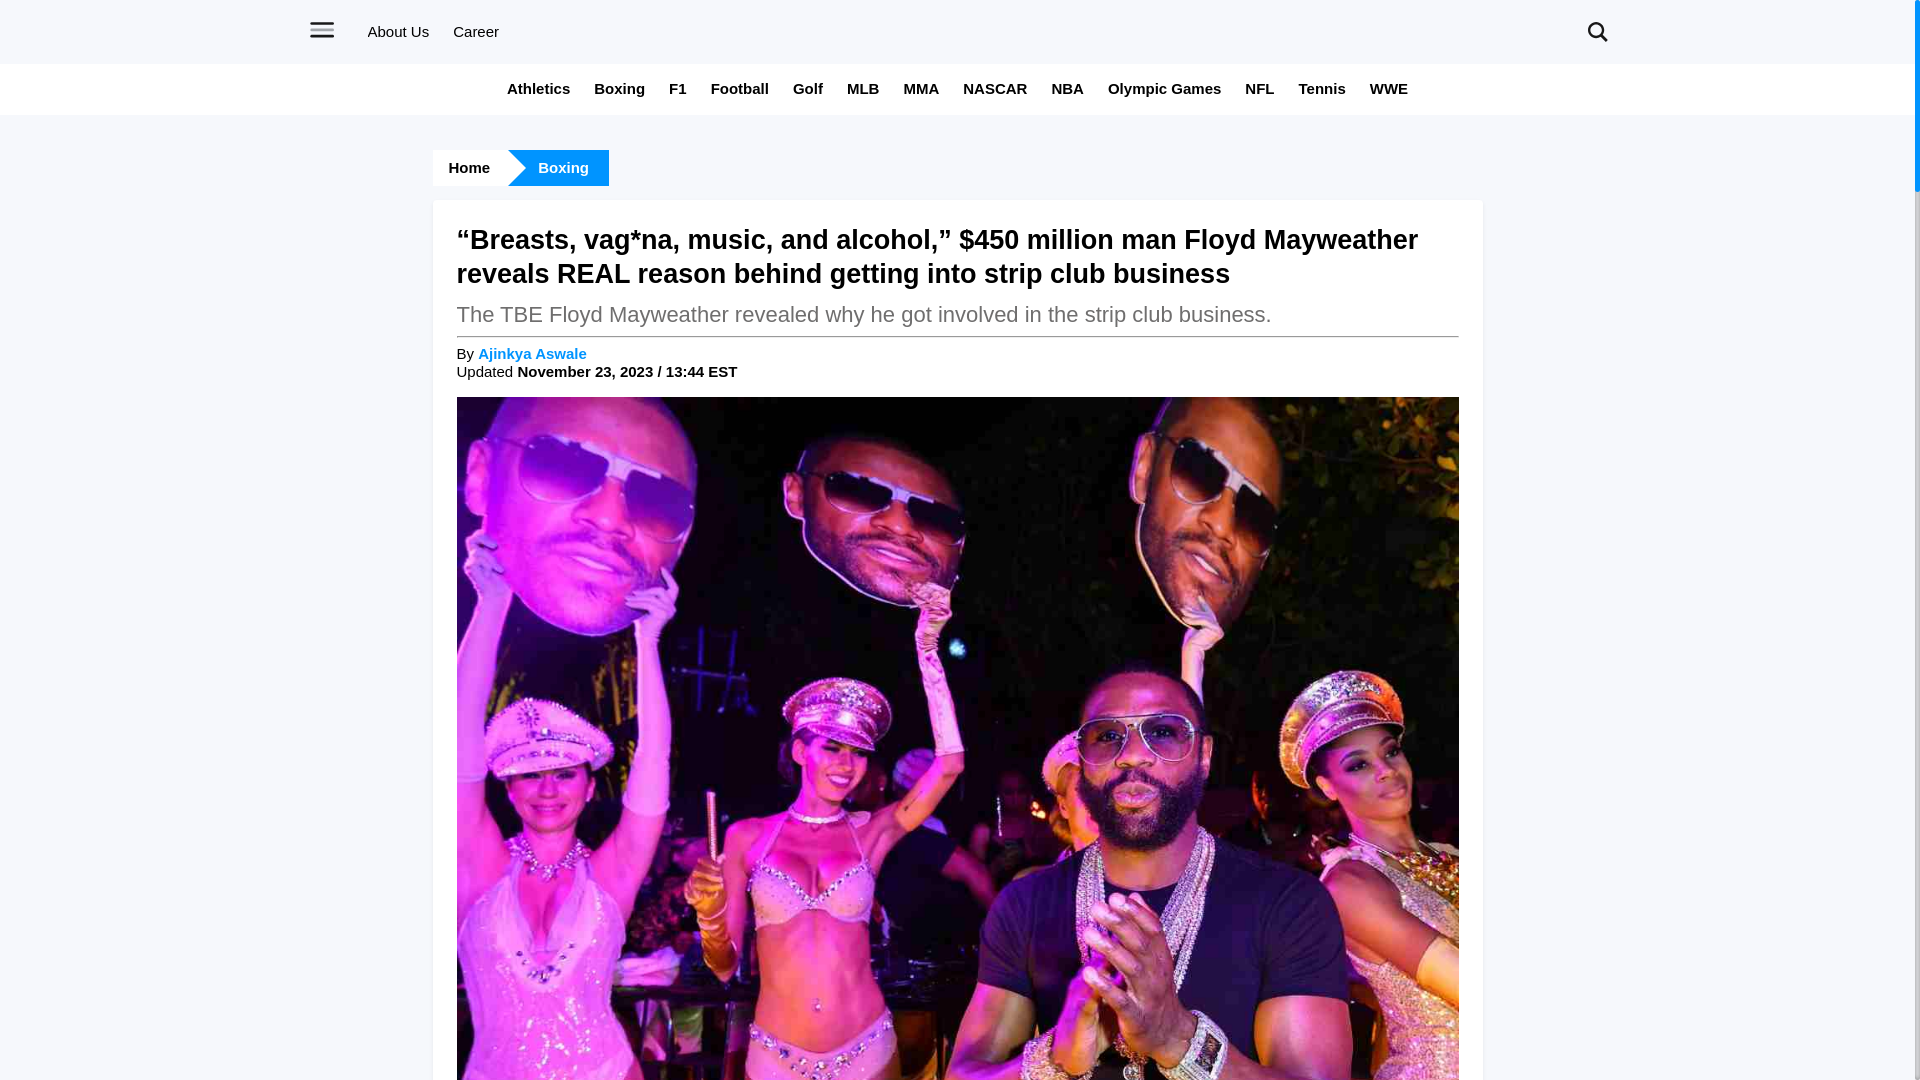  Describe the element at coordinates (476, 30) in the screenshot. I see `Career` at that location.